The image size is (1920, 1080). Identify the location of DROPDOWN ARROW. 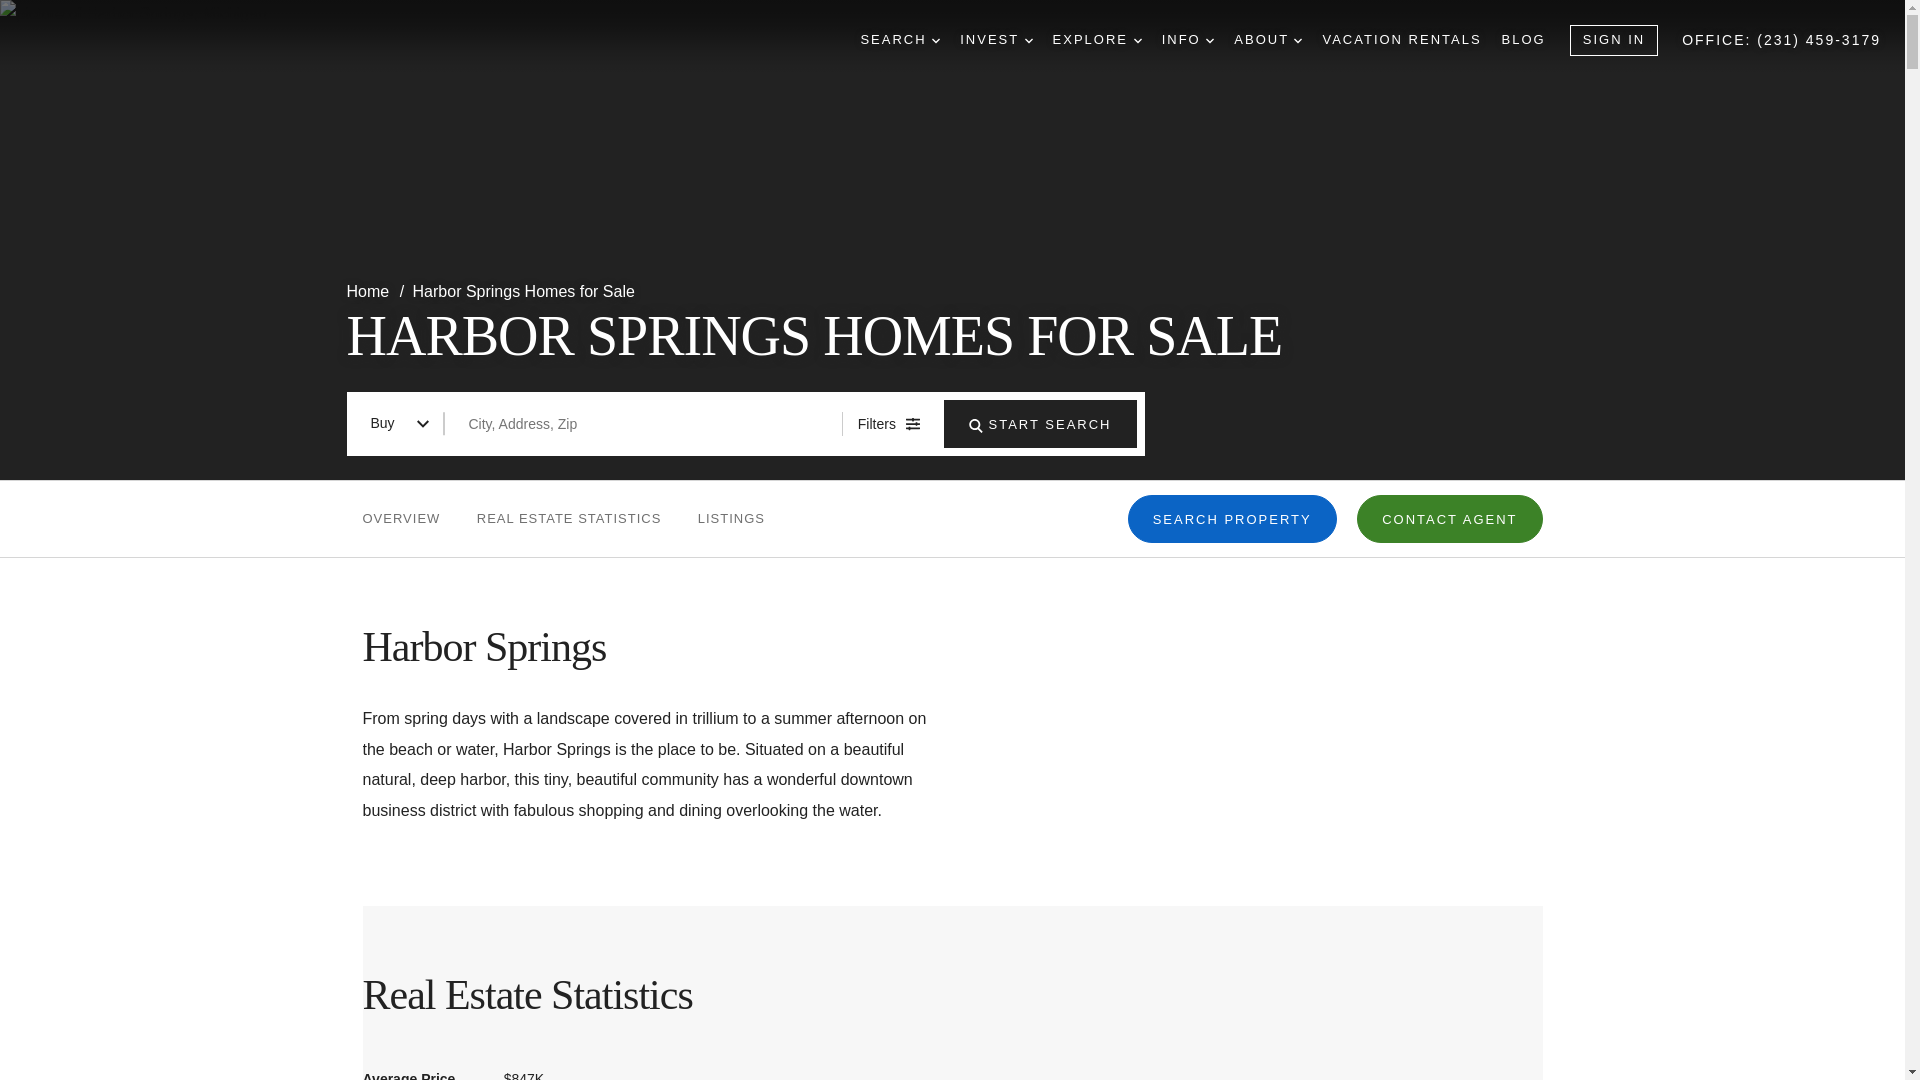
(1138, 40).